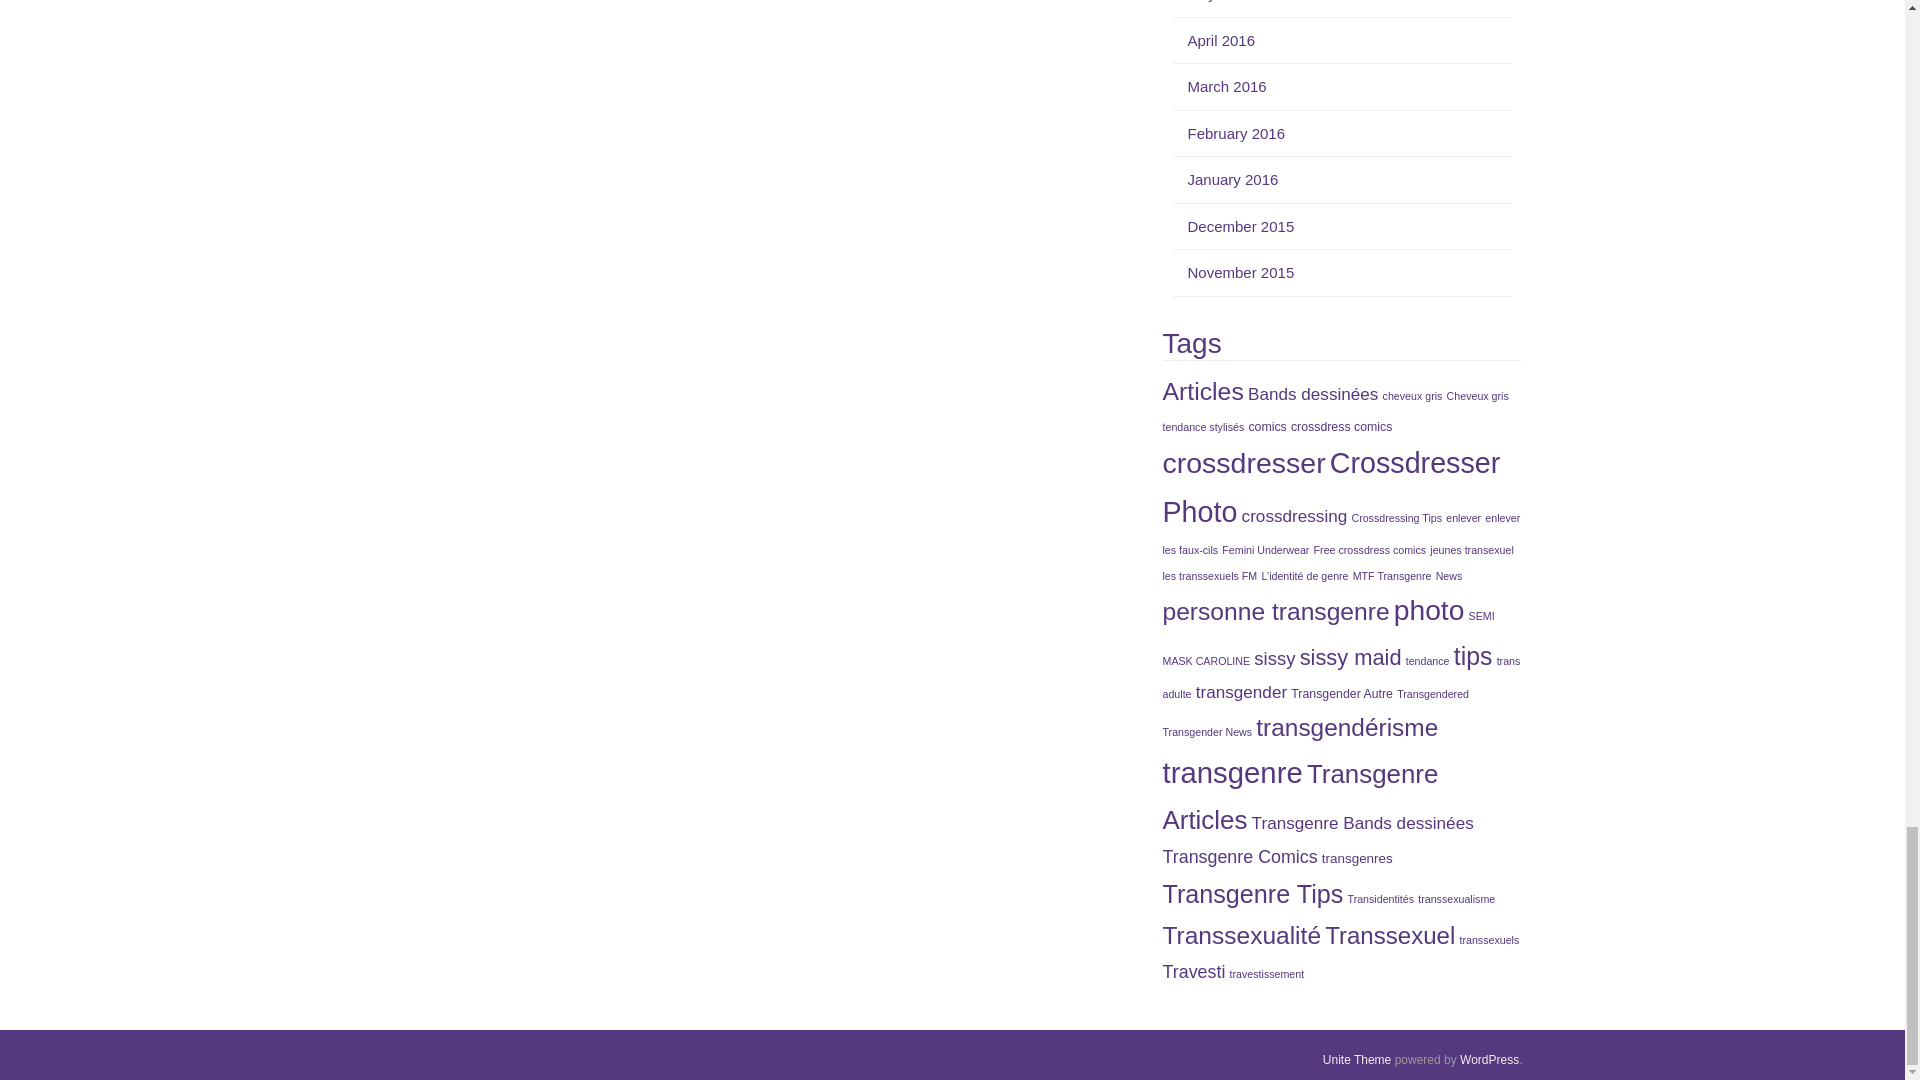 Image resolution: width=1920 pixels, height=1080 pixels. Describe the element at coordinates (1242, 463) in the screenshot. I see `169 topics` at that location.